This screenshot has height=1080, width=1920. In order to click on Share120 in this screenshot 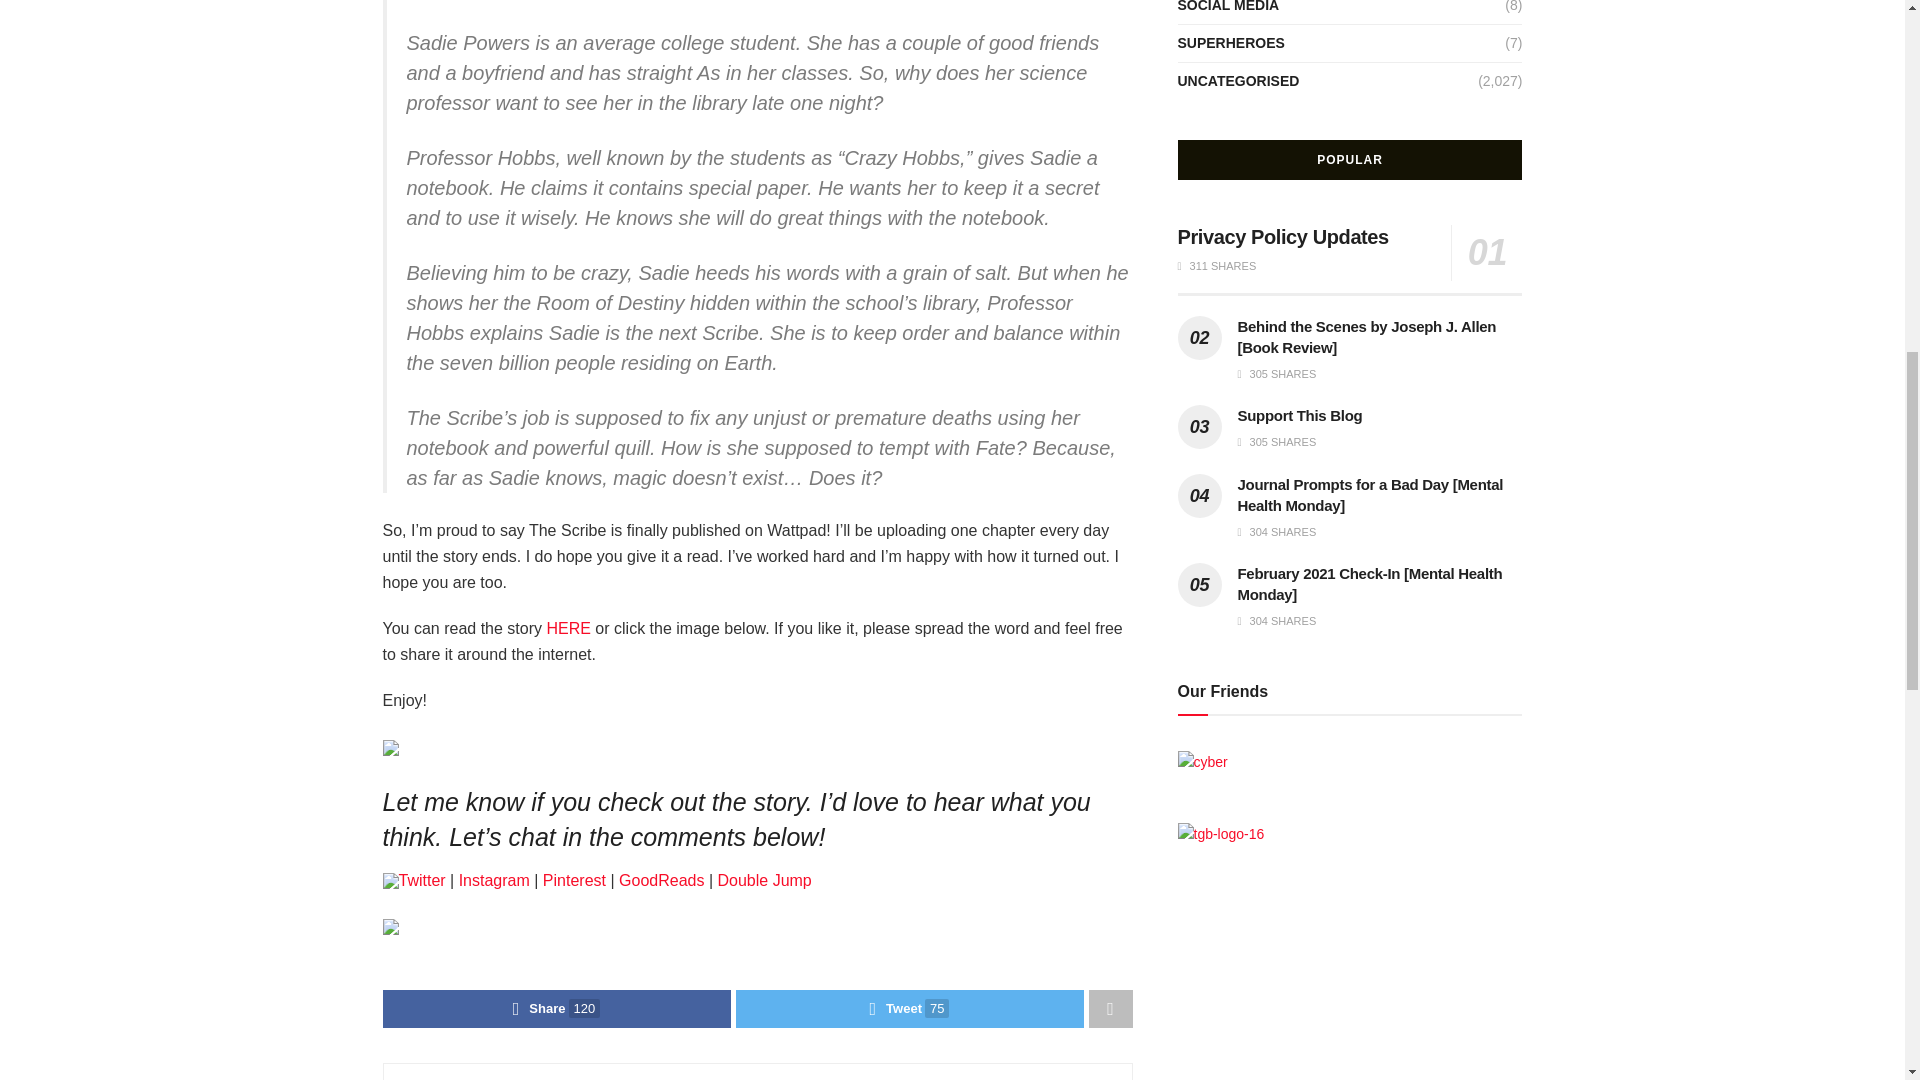, I will do `click(556, 1009)`.